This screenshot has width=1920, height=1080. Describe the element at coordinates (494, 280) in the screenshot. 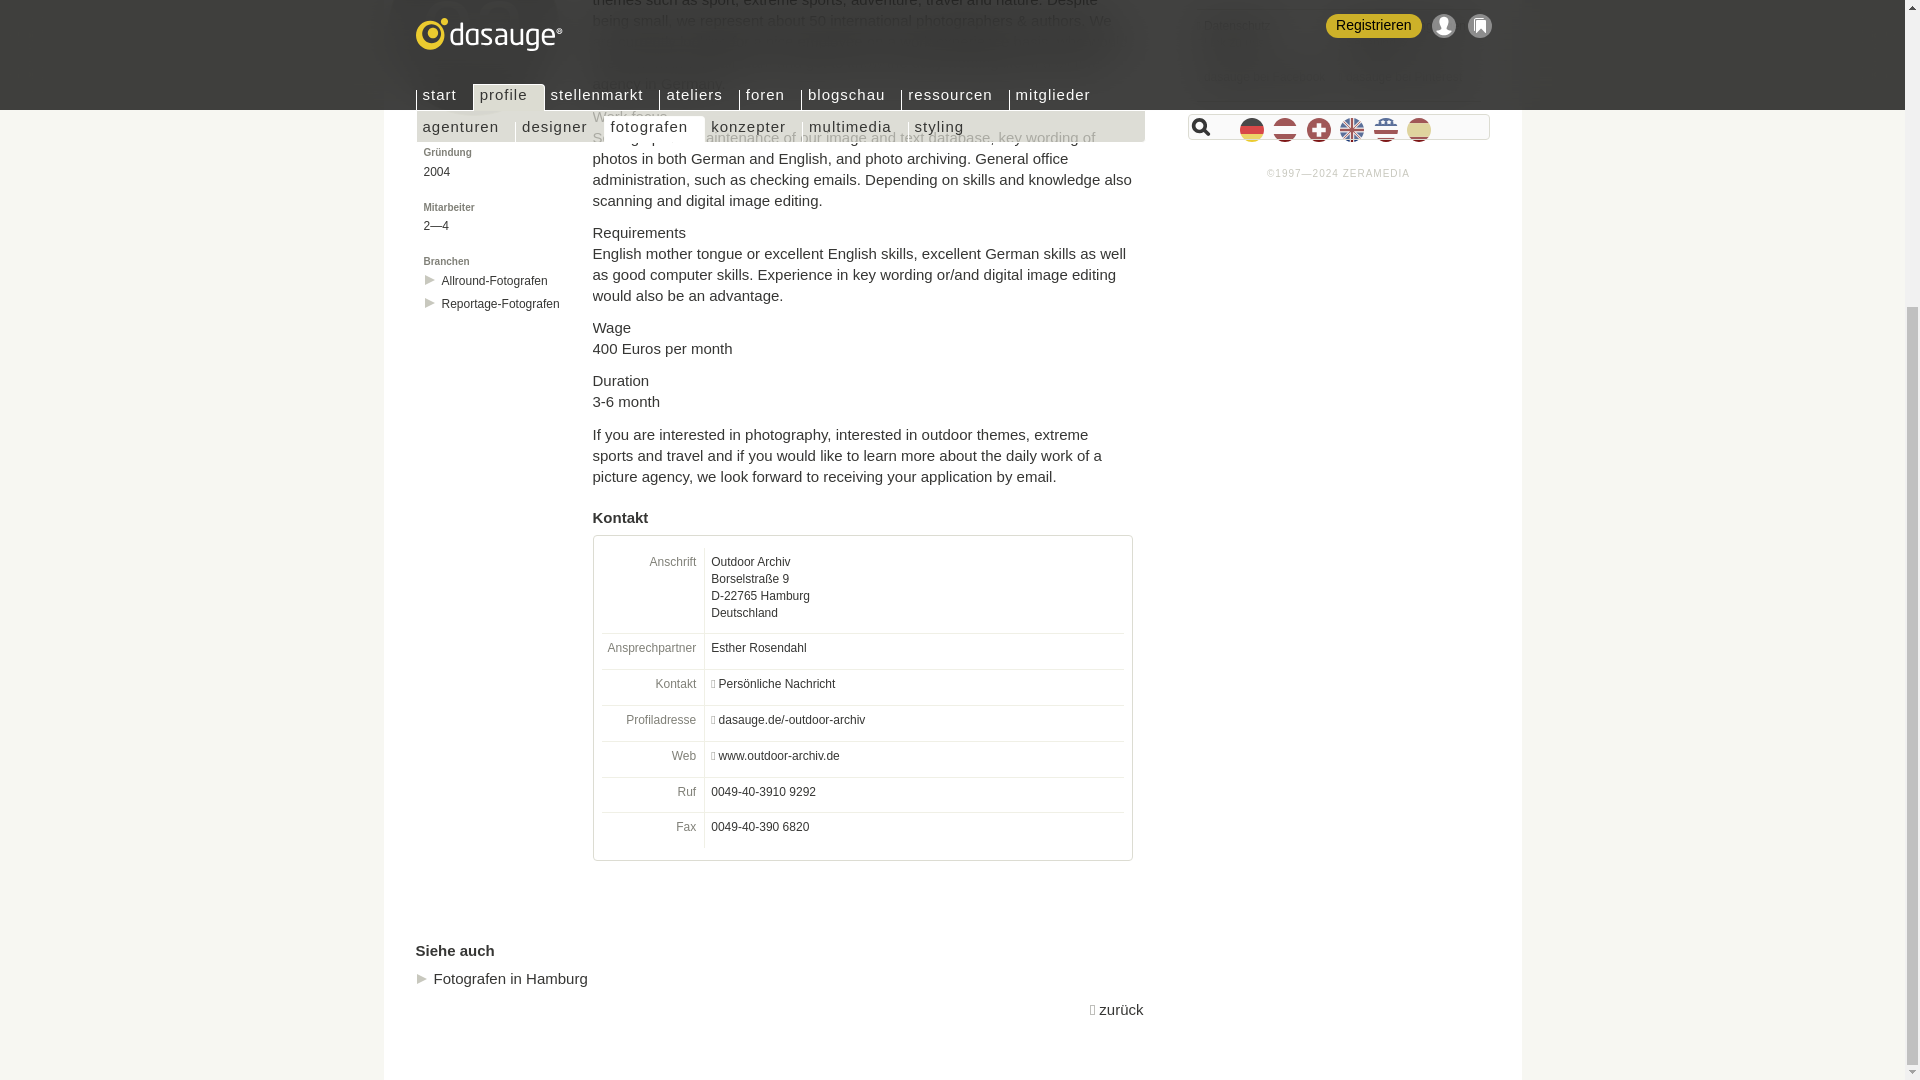

I see `Fotografen: Allround` at that location.